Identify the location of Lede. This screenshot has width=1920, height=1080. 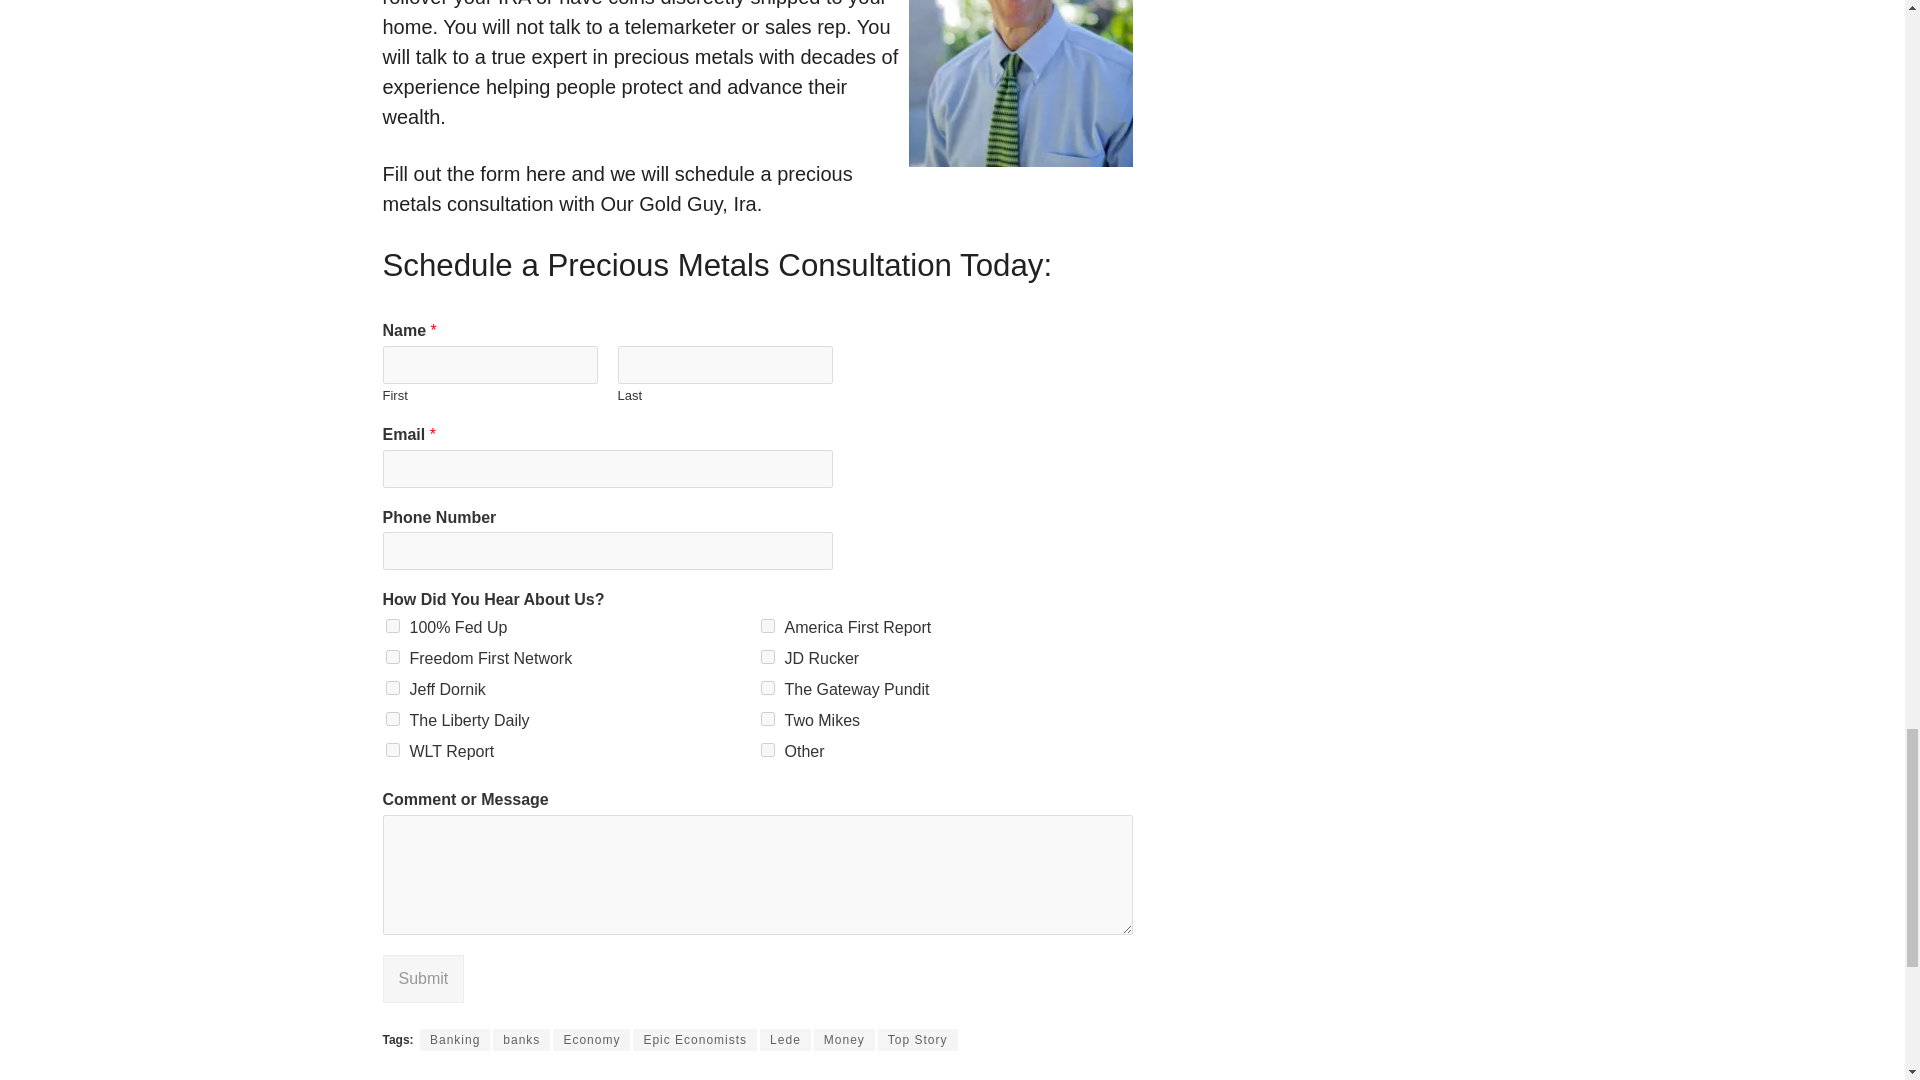
(785, 1040).